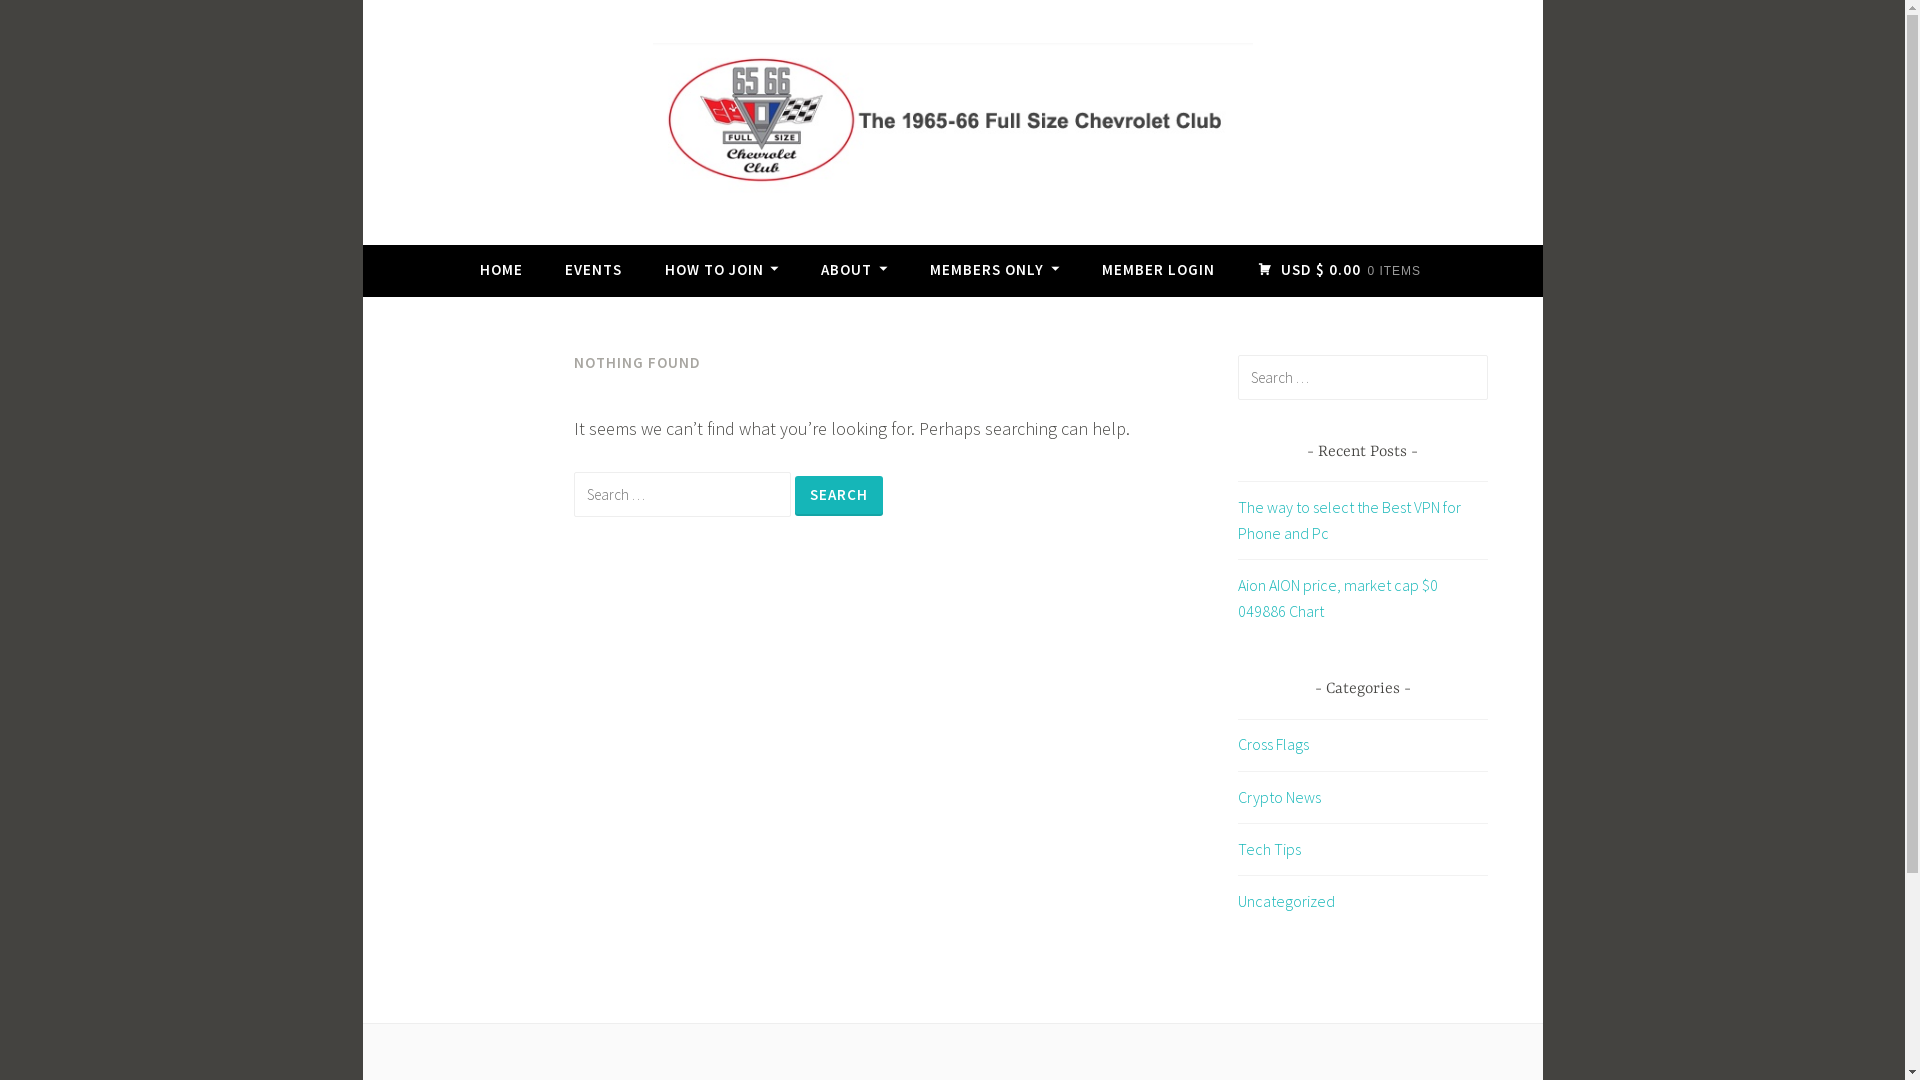 This screenshot has width=1920, height=1080. What do you see at coordinates (722, 270) in the screenshot?
I see `HOW TO JOIN` at bounding box center [722, 270].